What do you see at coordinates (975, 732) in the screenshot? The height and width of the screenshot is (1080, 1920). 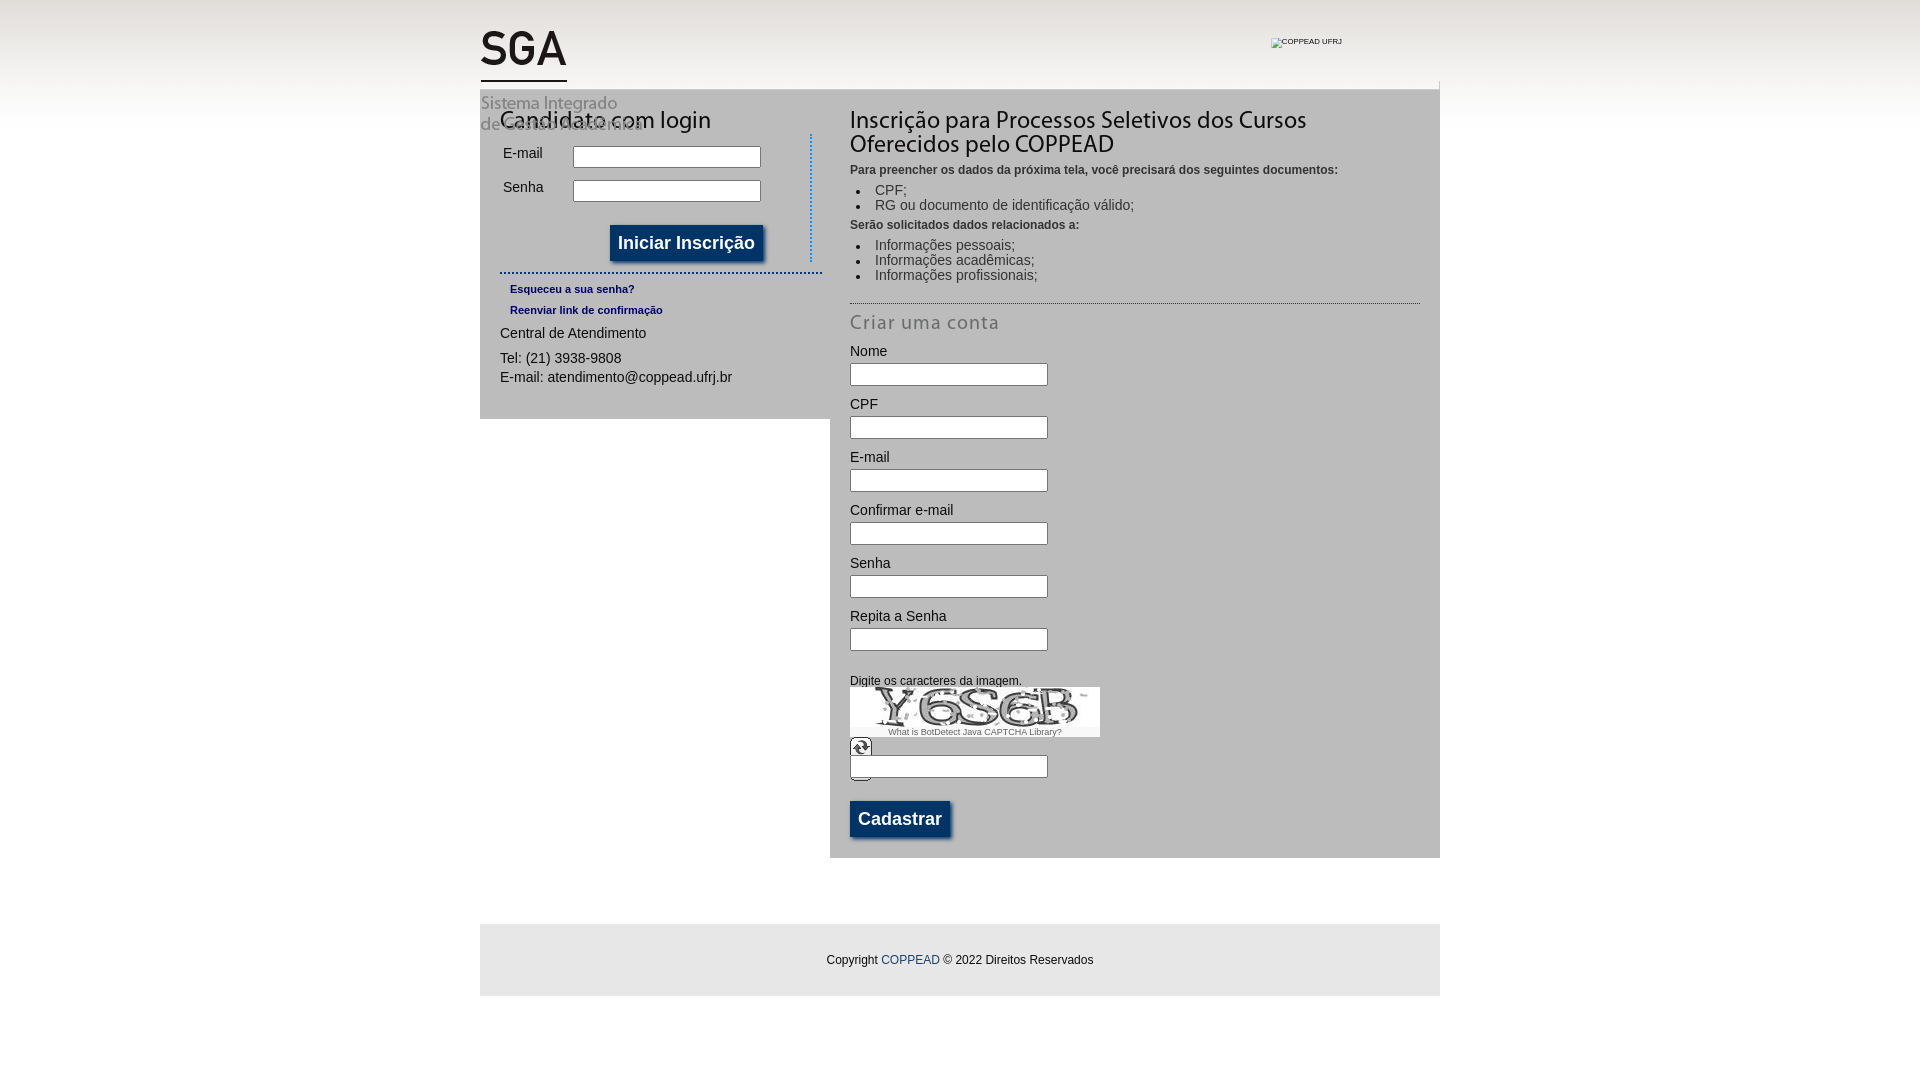 I see `What is BotDetect Java CAPTCHA Library?` at bounding box center [975, 732].